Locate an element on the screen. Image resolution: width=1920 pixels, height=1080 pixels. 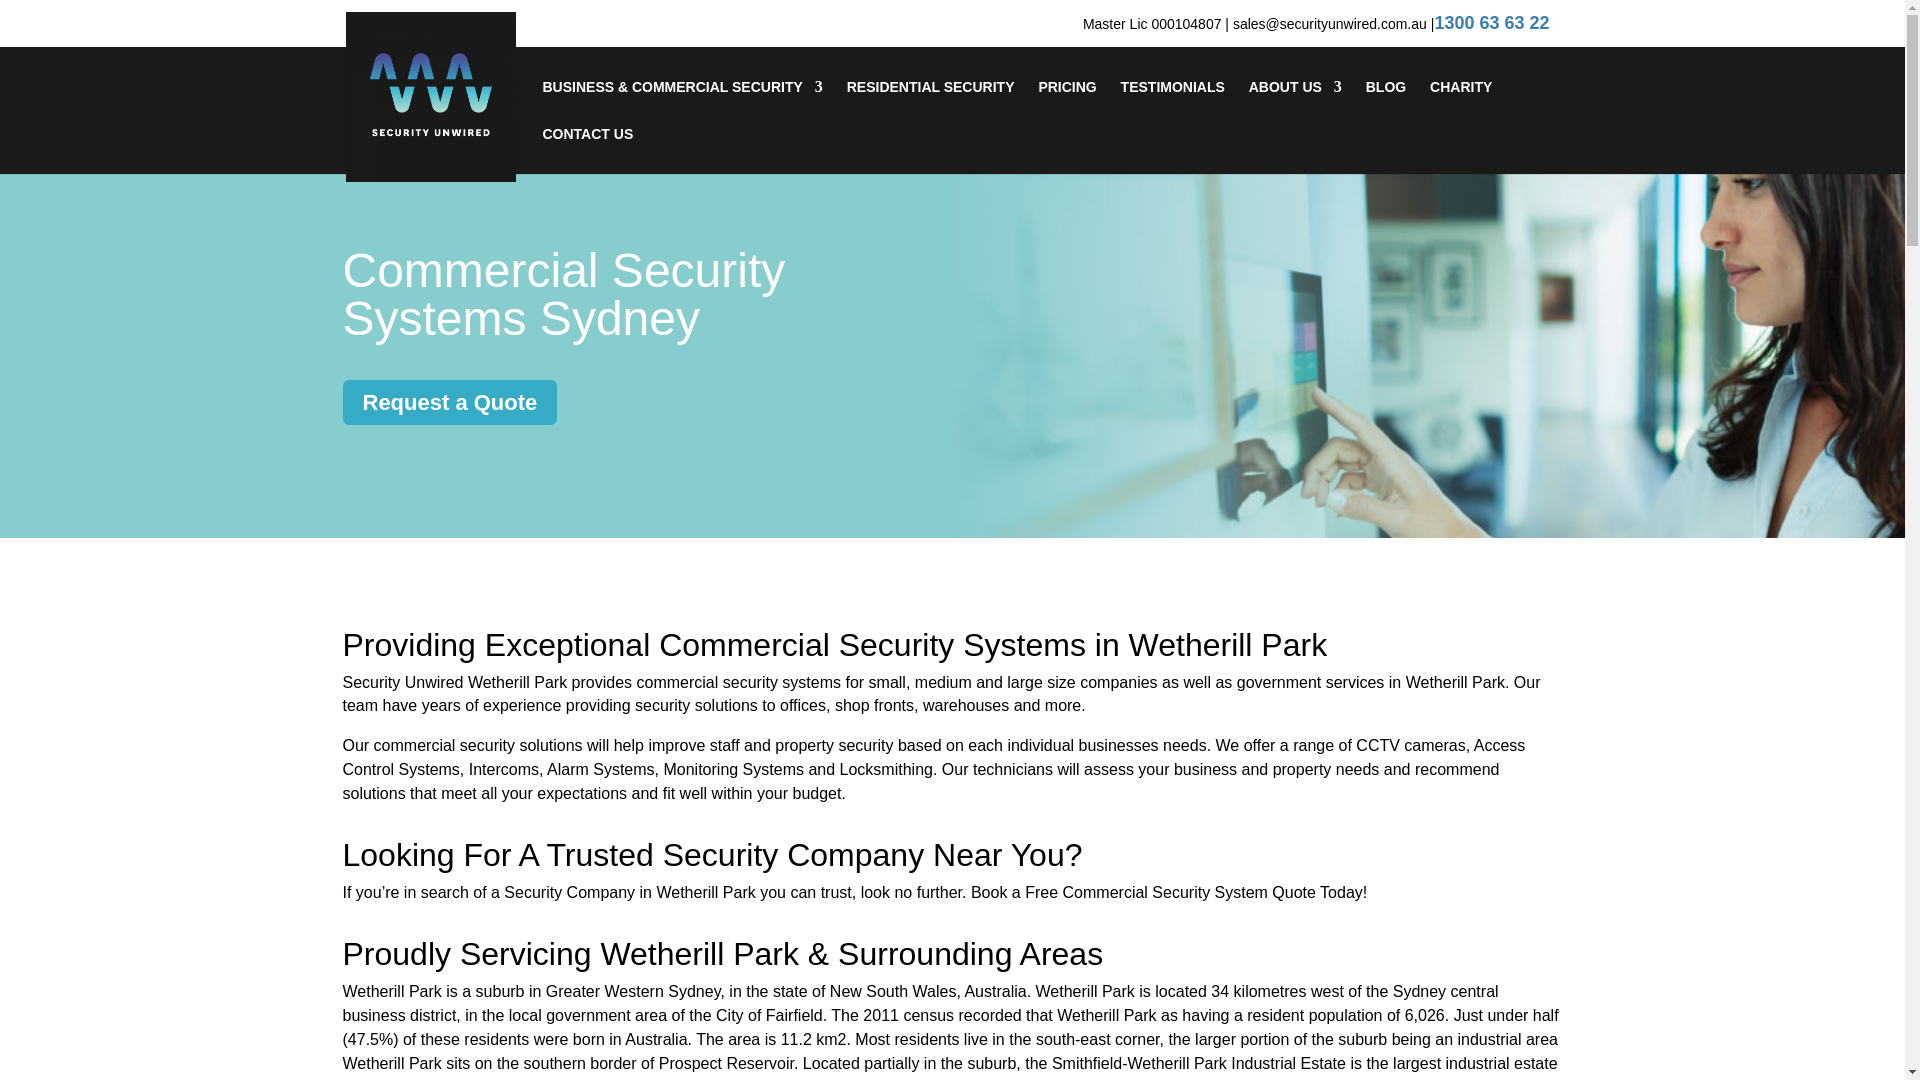
CHARITY is located at coordinates (1460, 103).